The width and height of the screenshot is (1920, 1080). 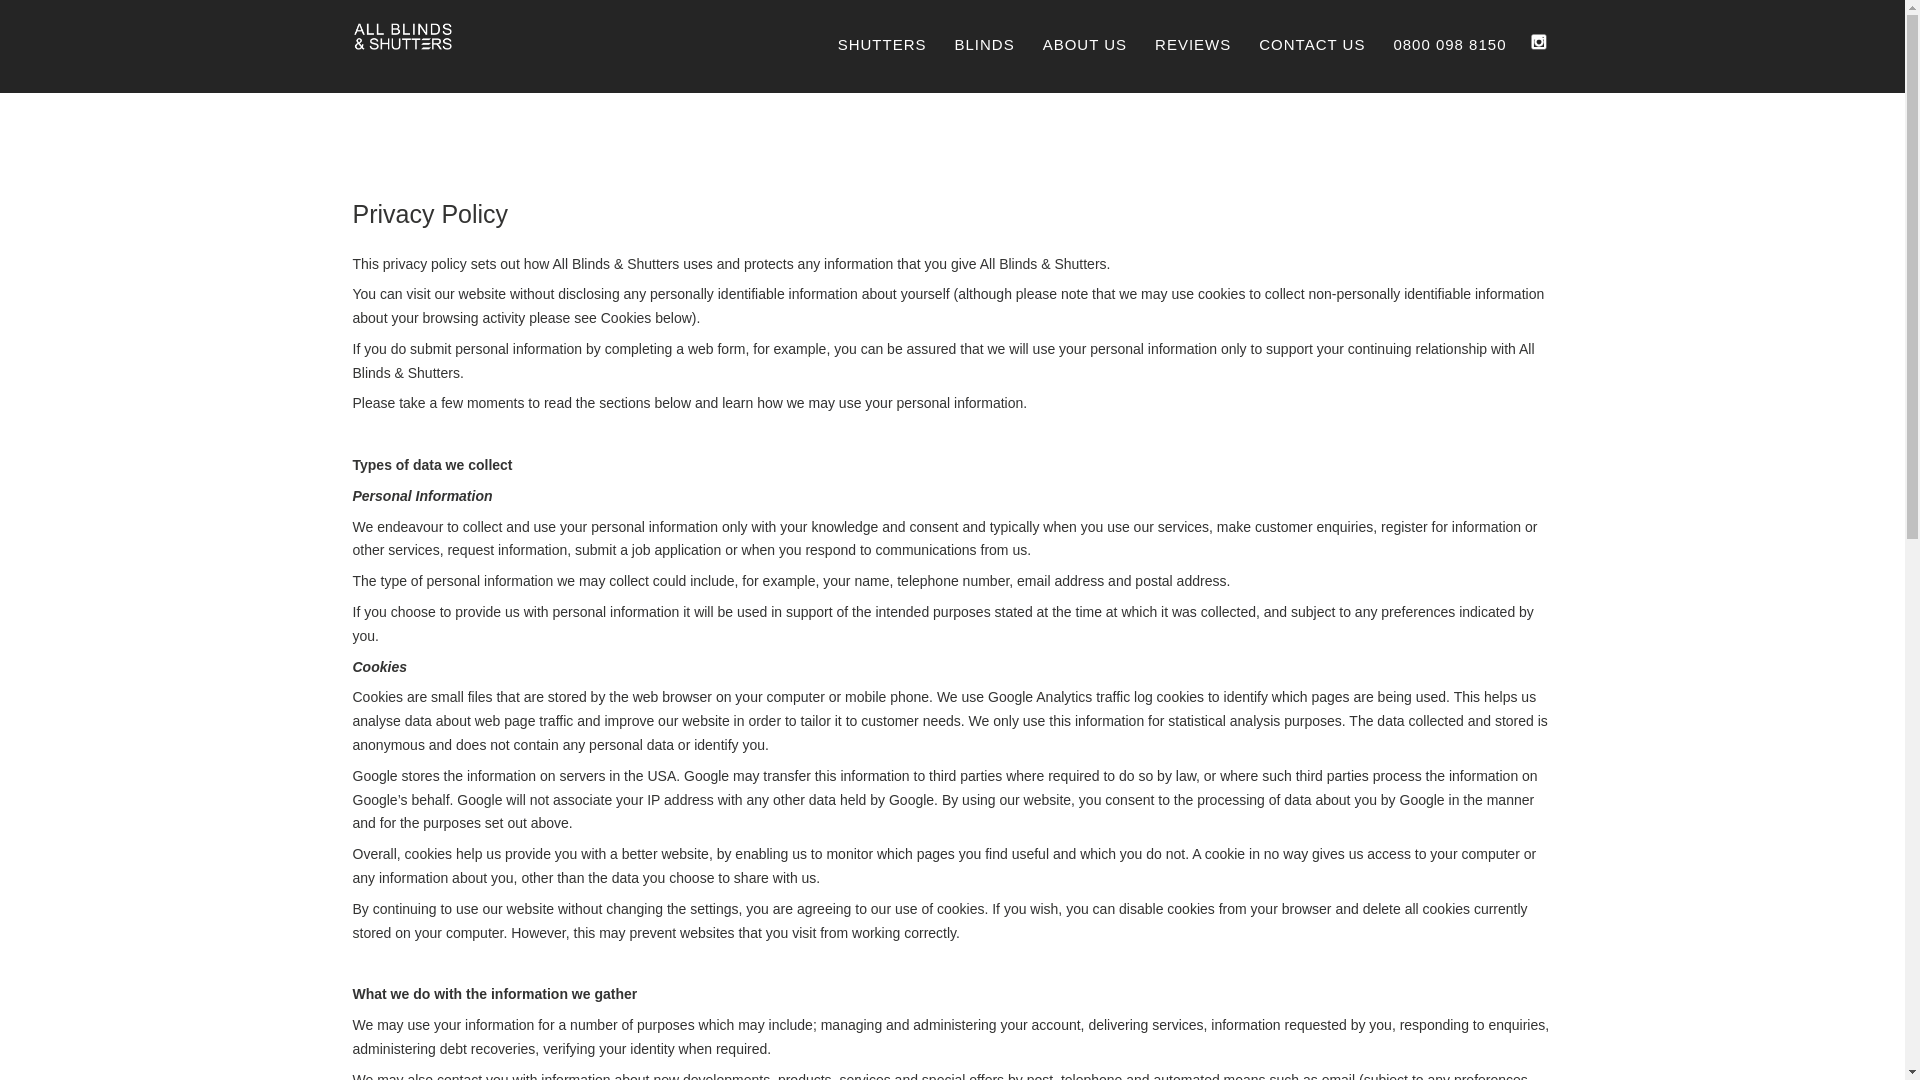 I want to click on ABOUT US, so click(x=1084, y=45).